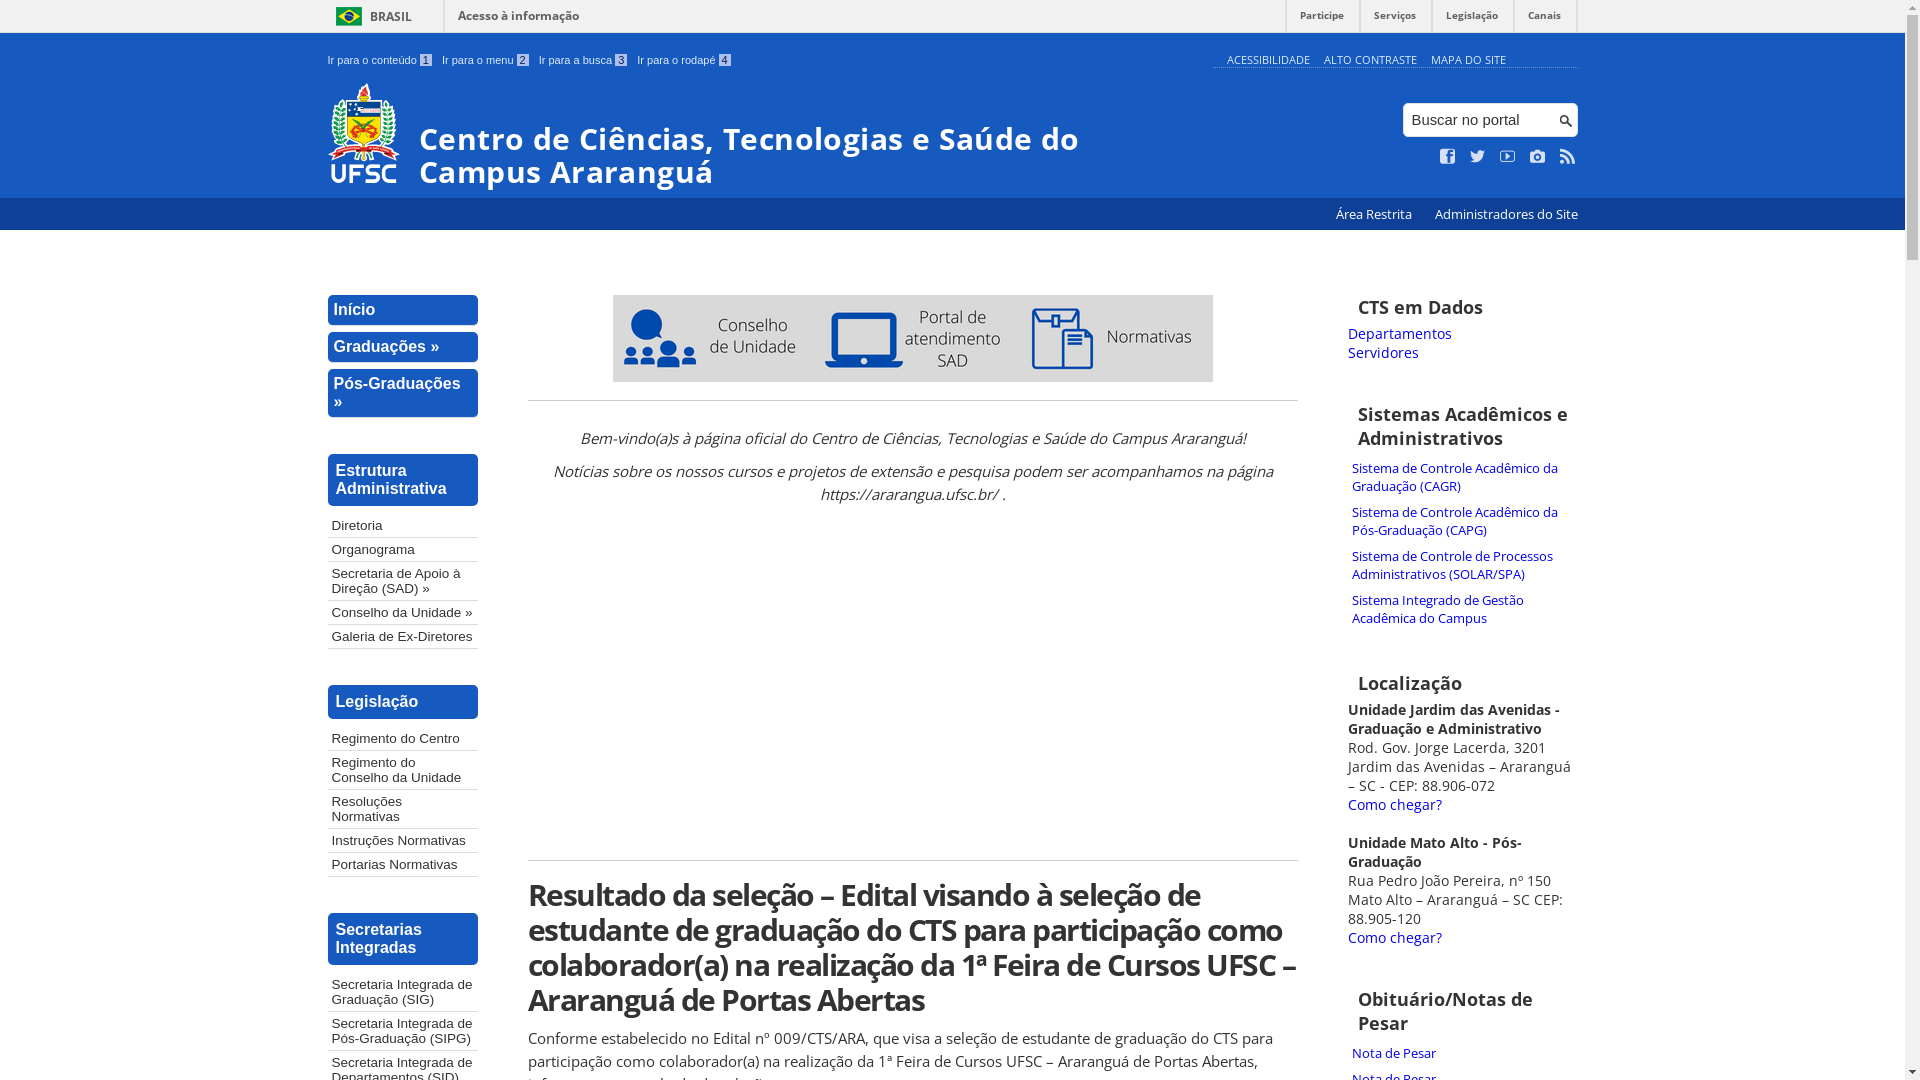 The image size is (1920, 1080). I want to click on Ir para a busca 3, so click(584, 60).